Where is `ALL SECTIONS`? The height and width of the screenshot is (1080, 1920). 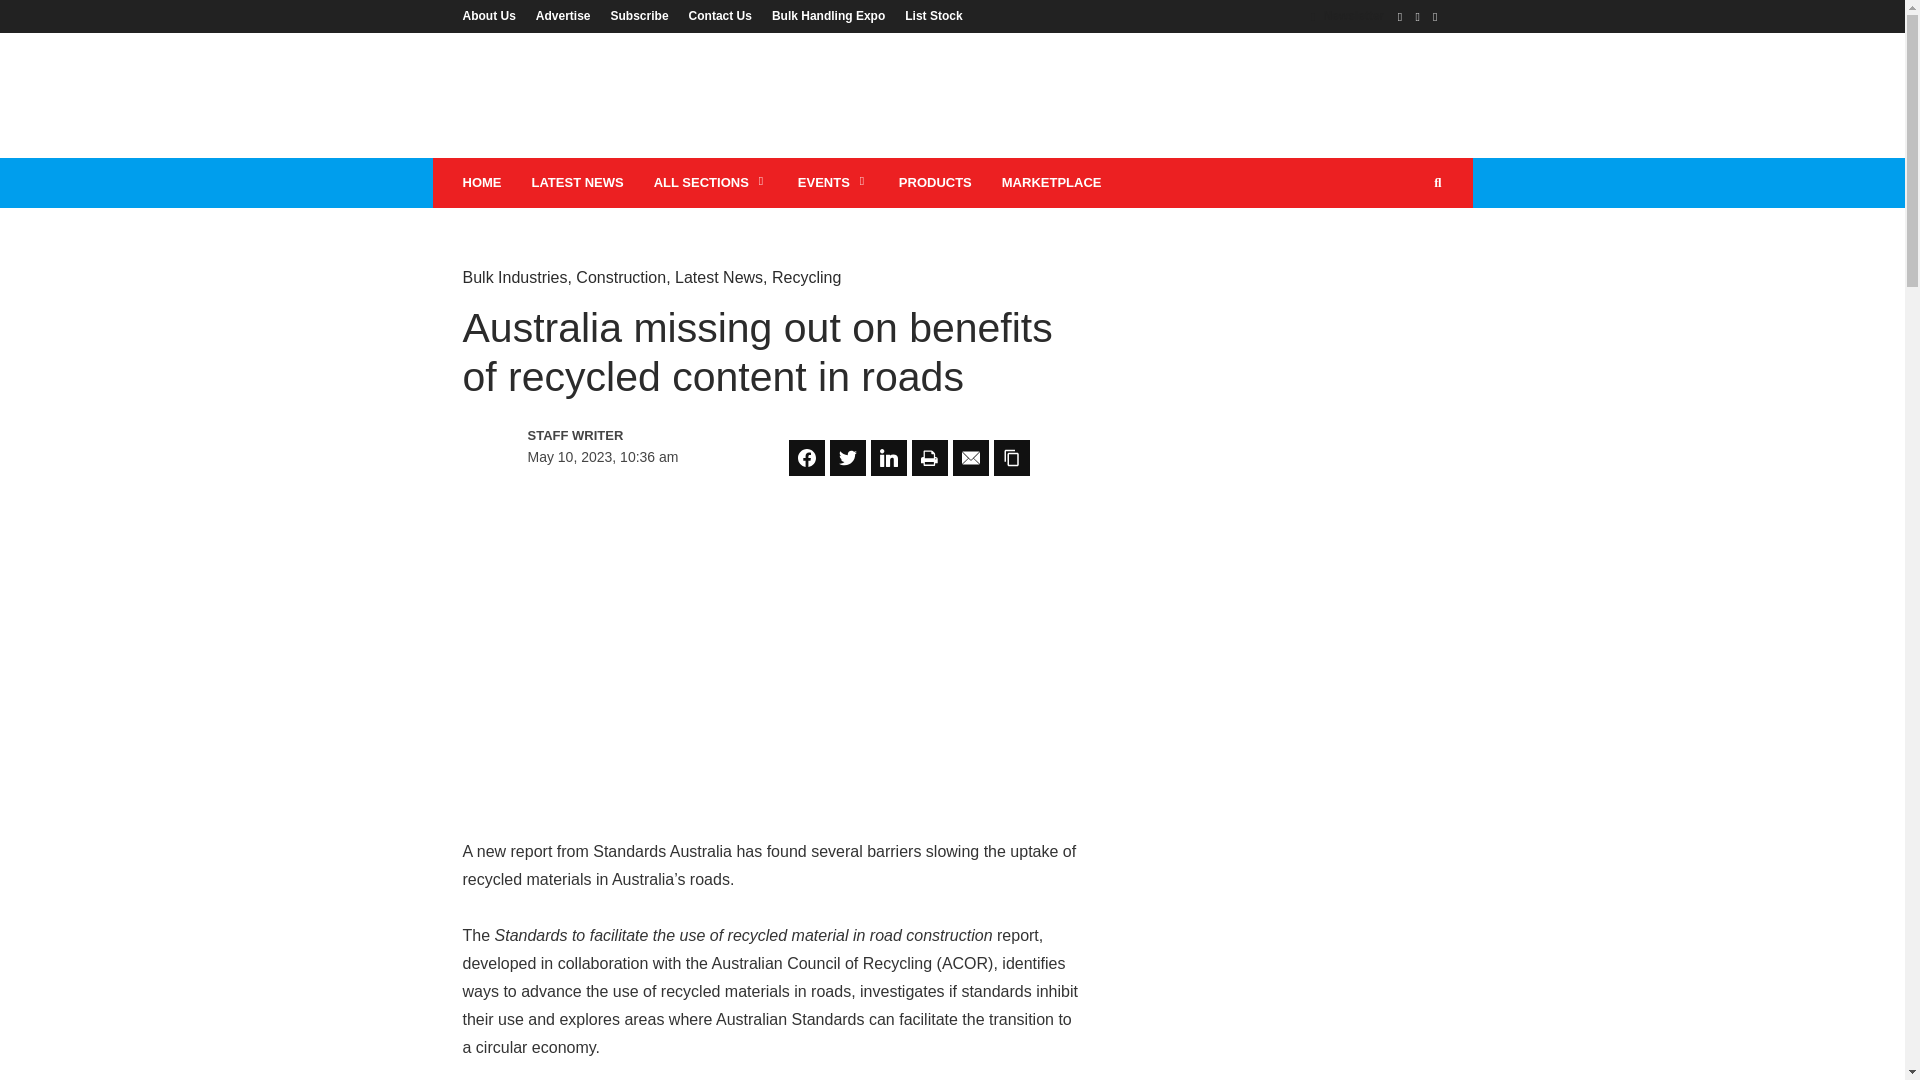 ALL SECTIONS is located at coordinates (711, 182).